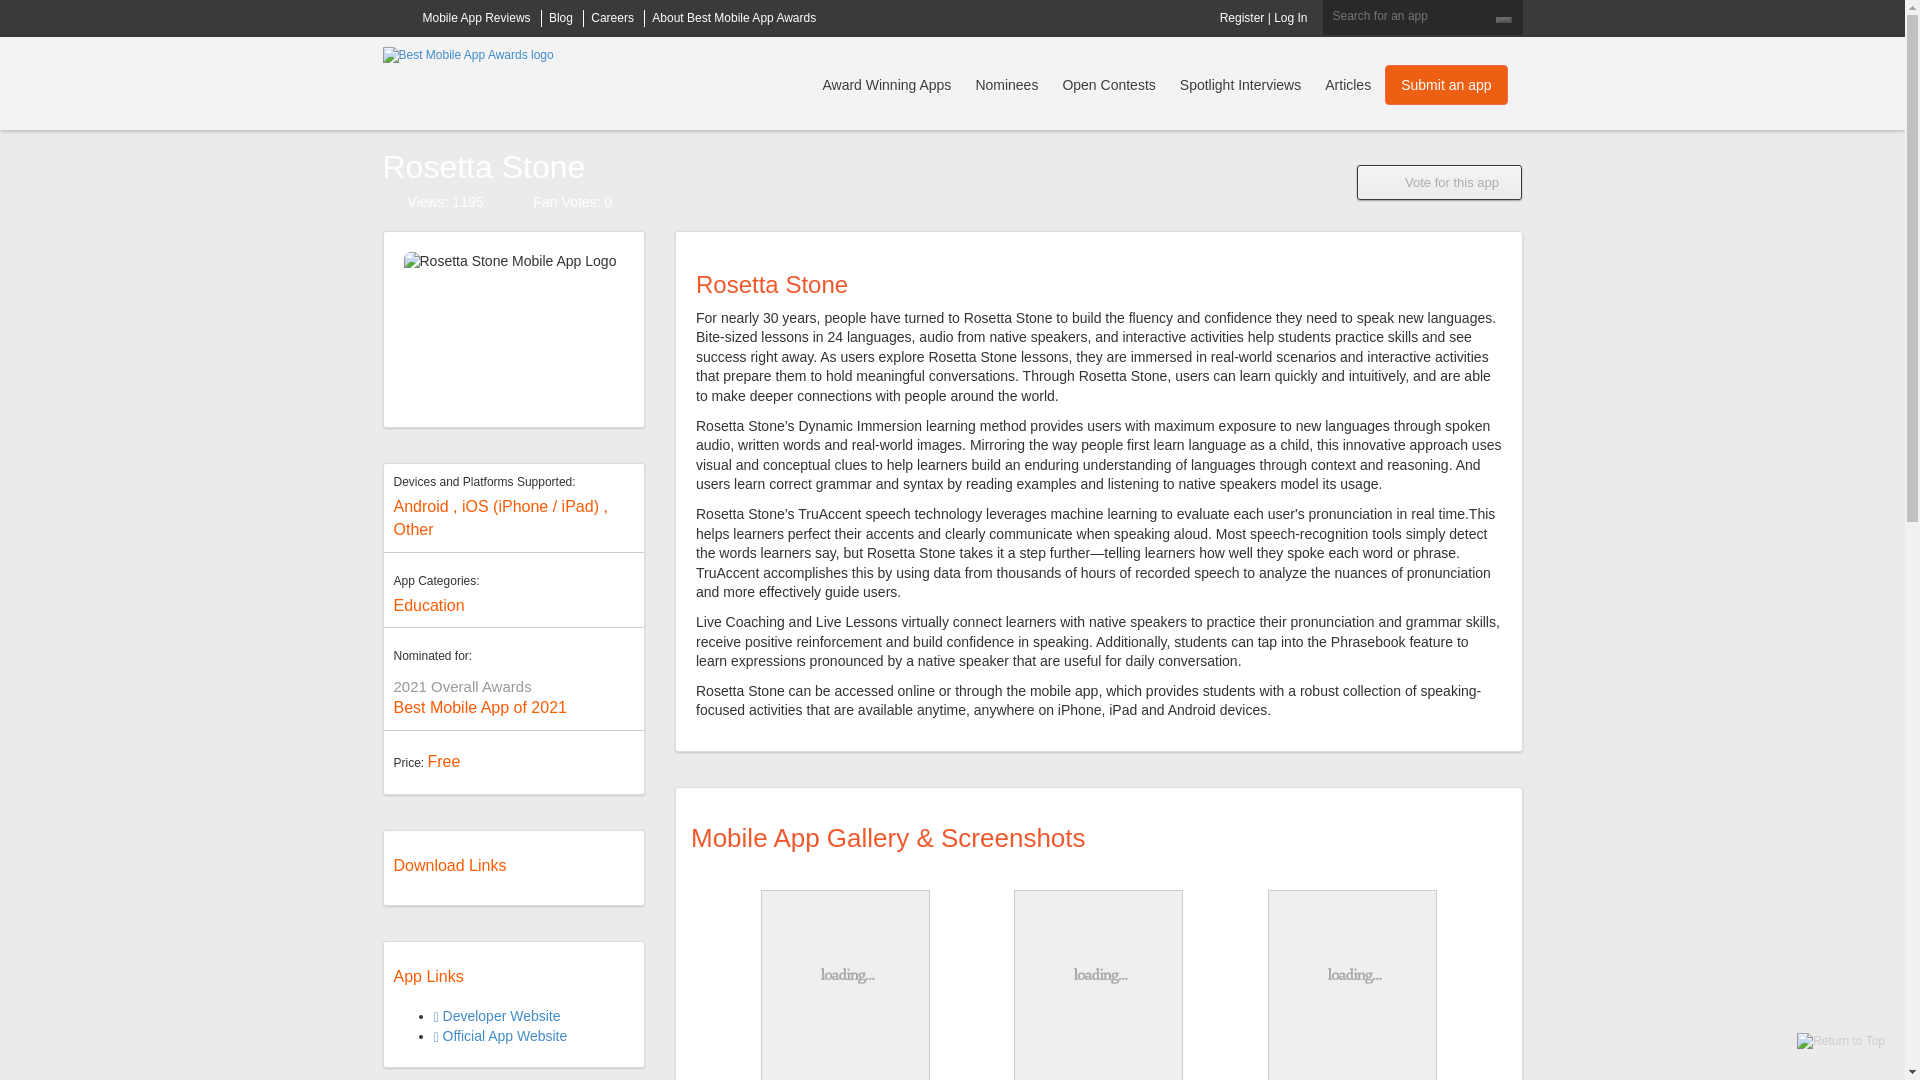 The width and height of the screenshot is (1920, 1080). Describe the element at coordinates (1290, 17) in the screenshot. I see `Log In` at that location.